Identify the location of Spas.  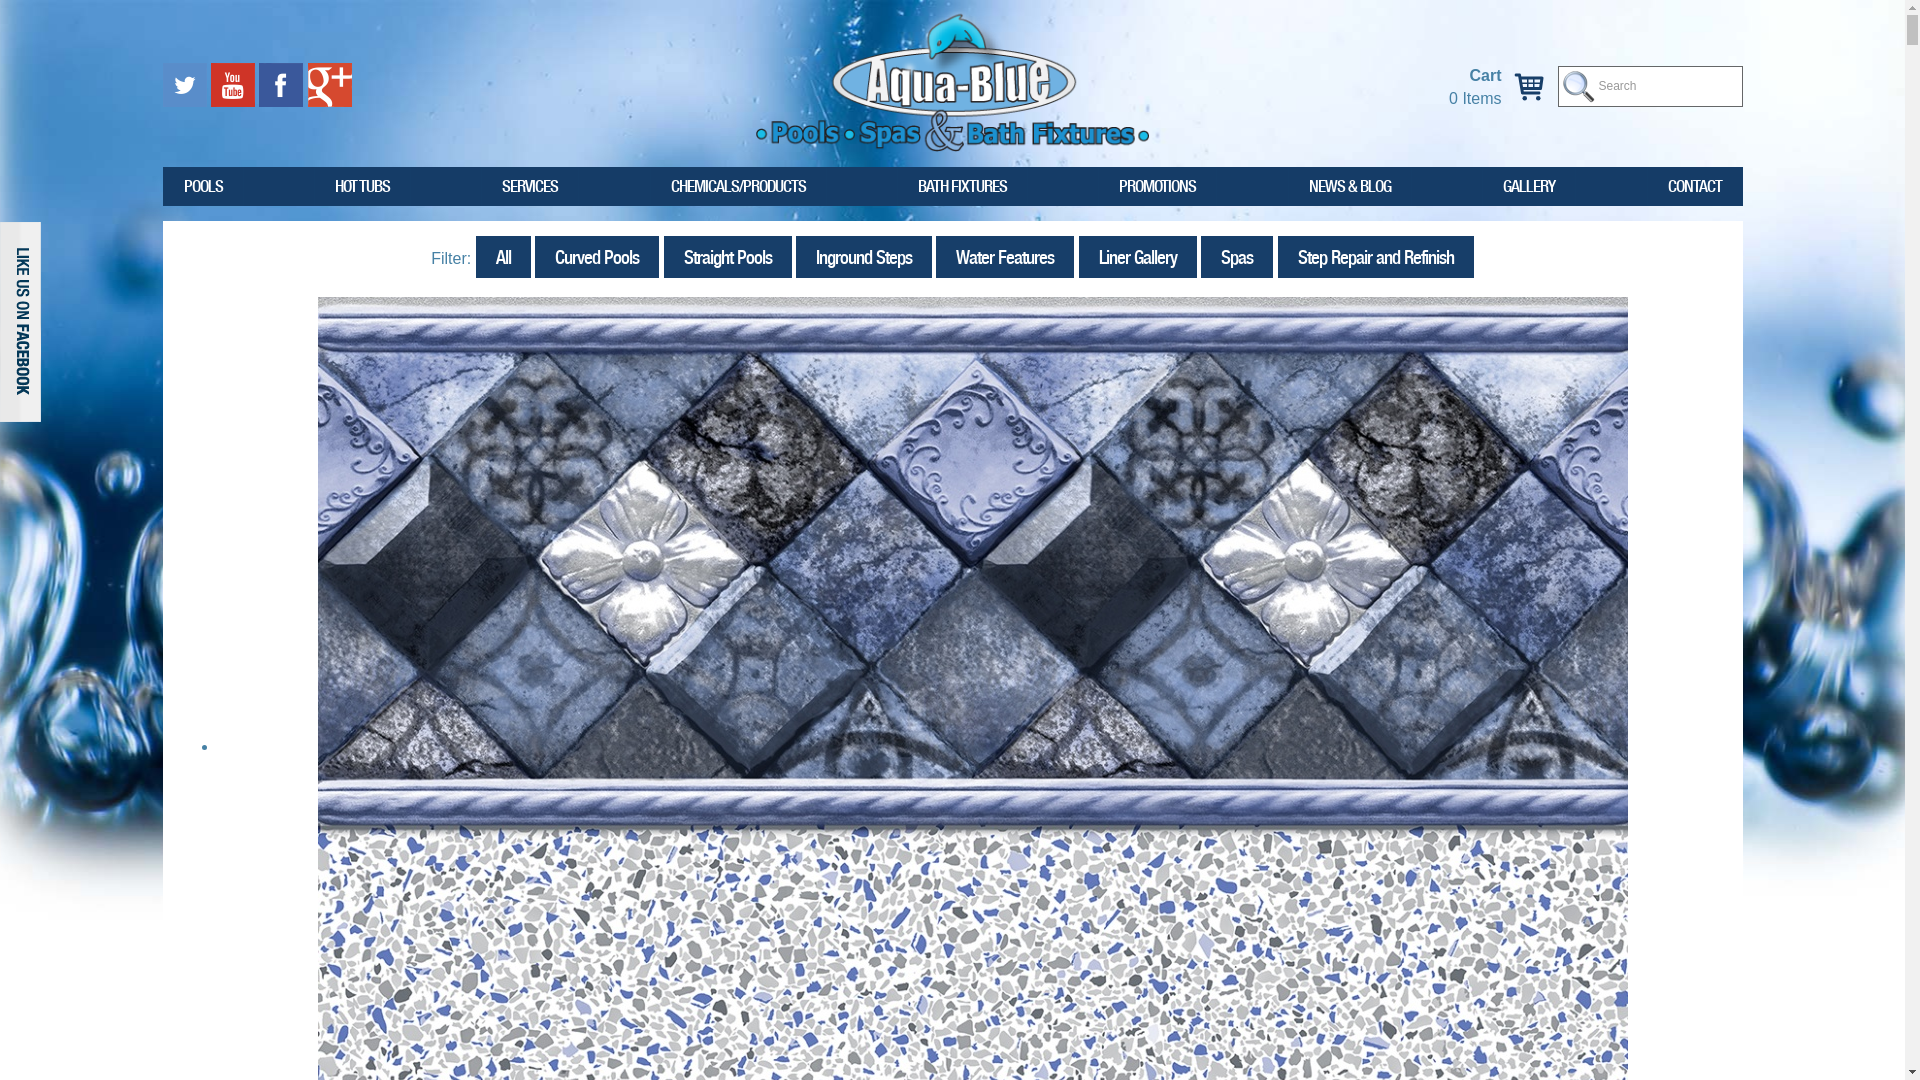
(1237, 258).